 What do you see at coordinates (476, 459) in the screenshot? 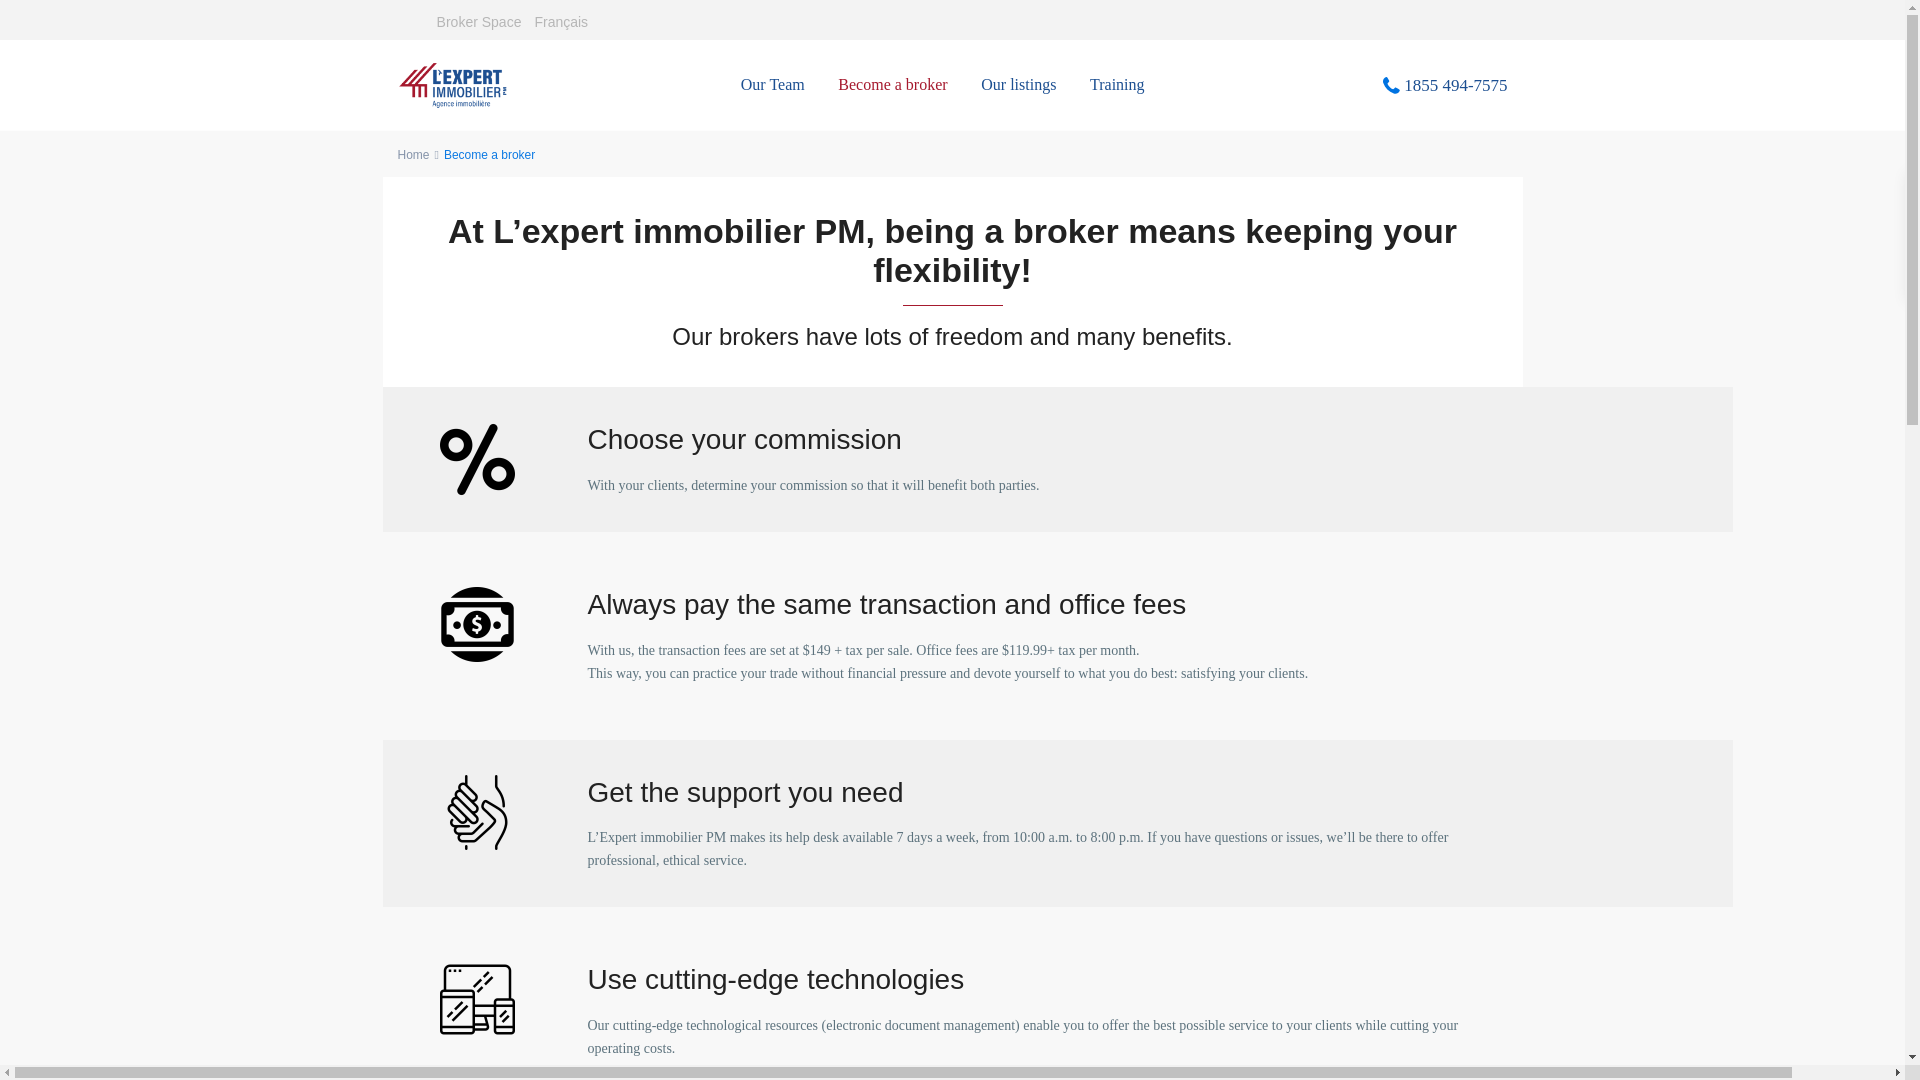
I see `percent-75x75` at bounding box center [476, 459].